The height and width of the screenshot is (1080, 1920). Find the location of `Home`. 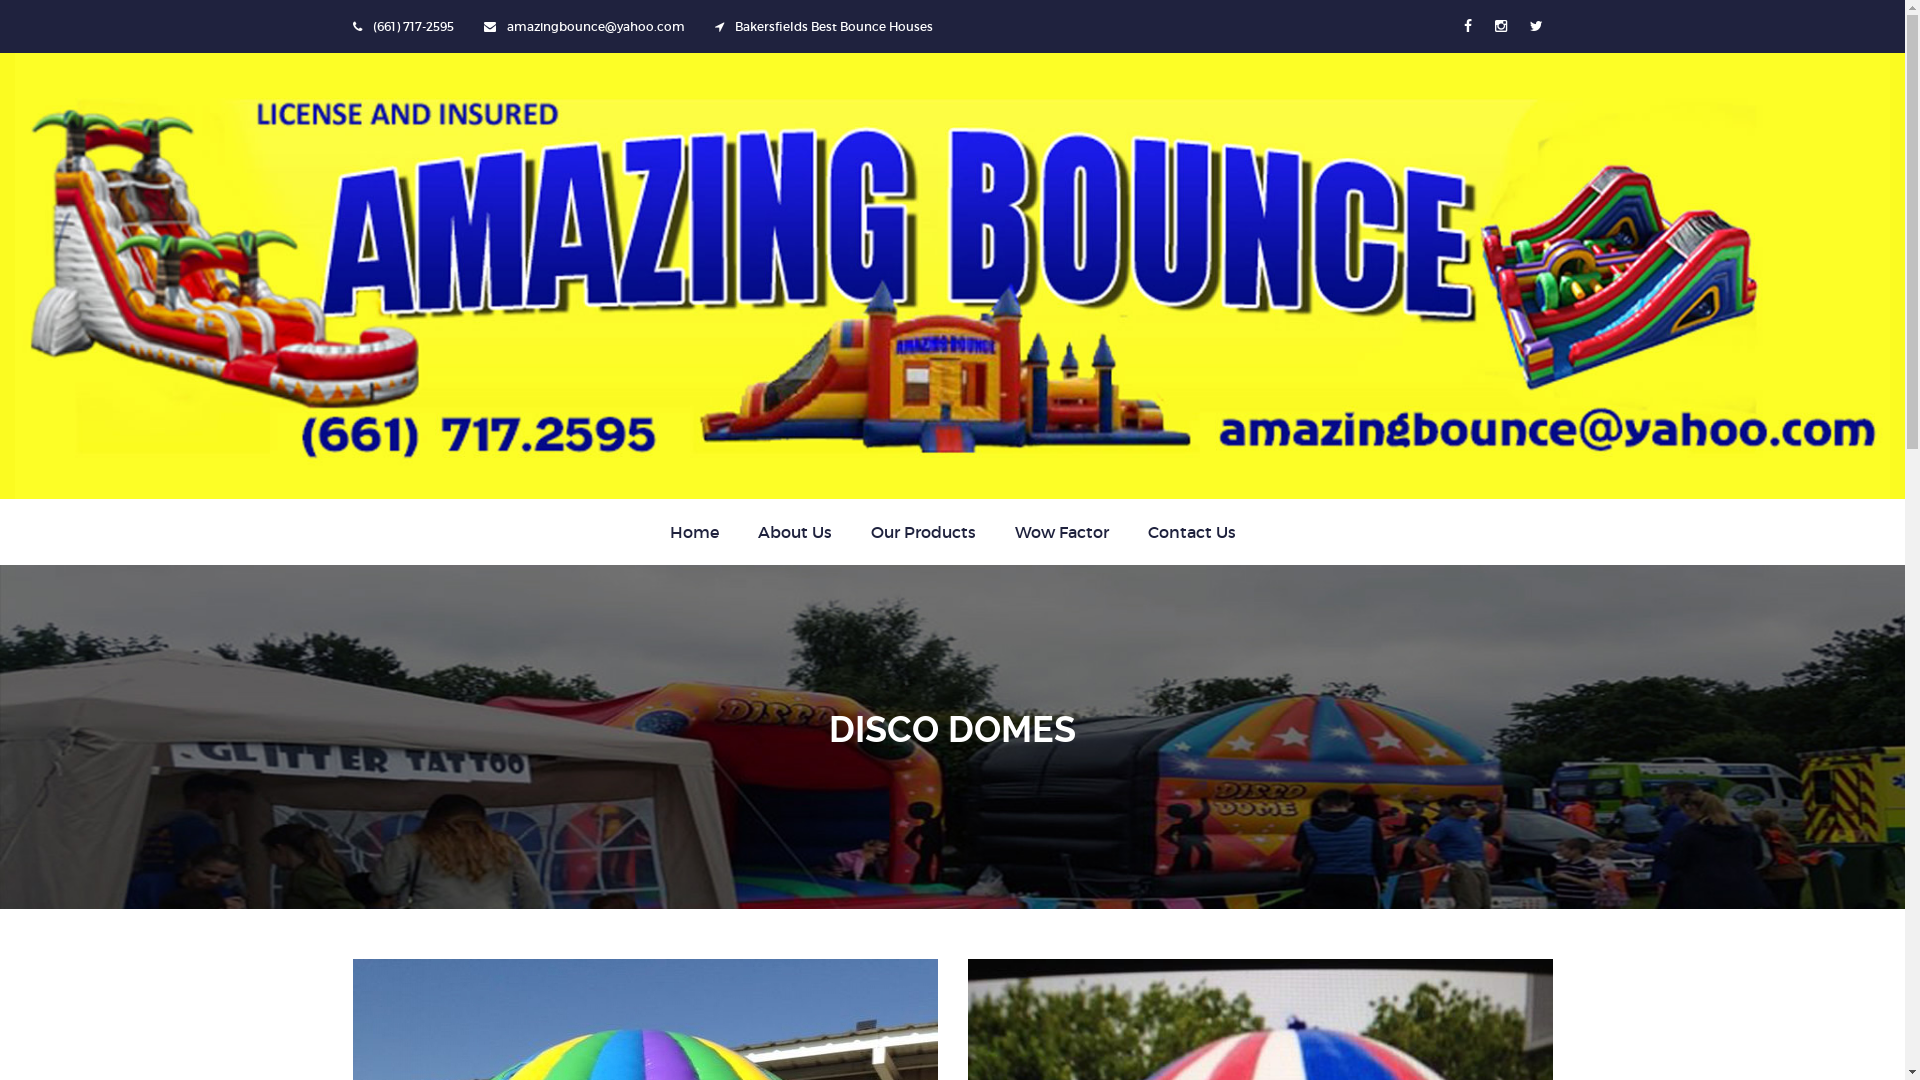

Home is located at coordinates (694, 532).